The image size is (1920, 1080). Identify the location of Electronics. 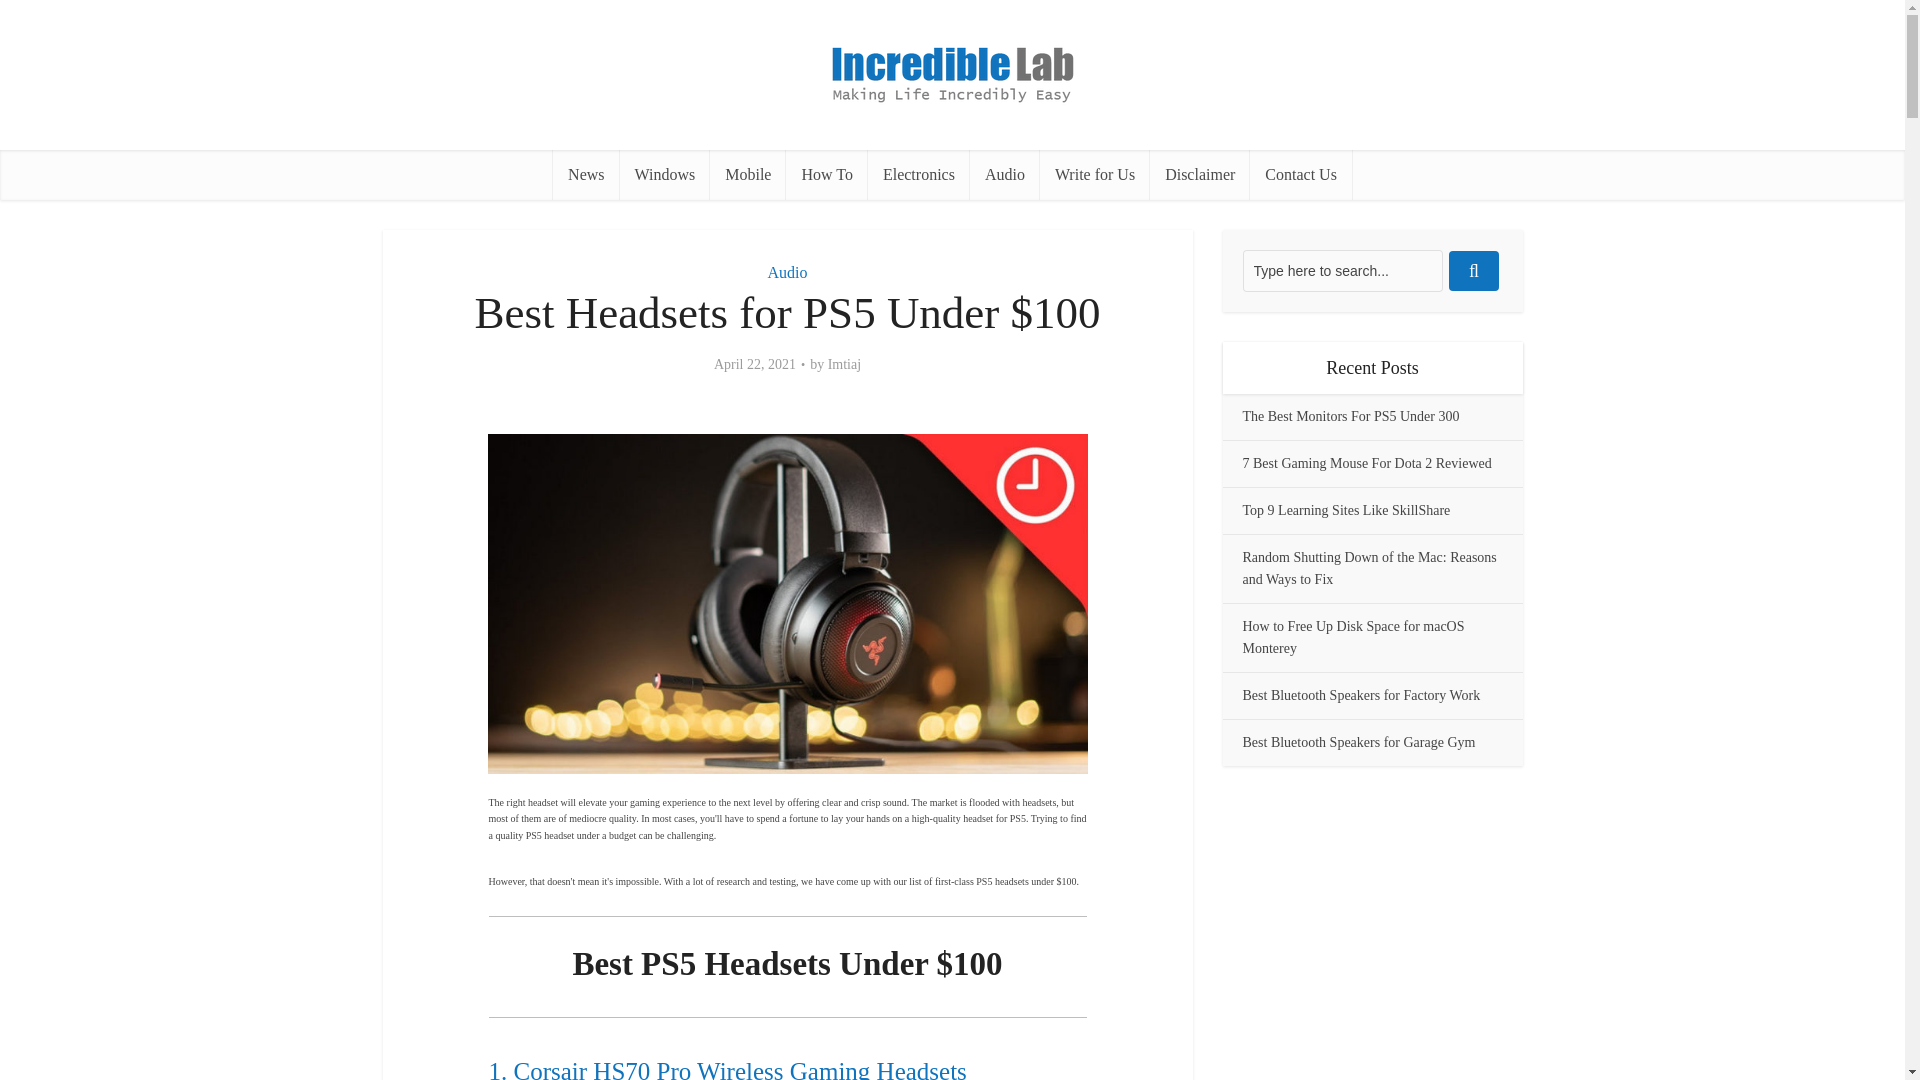
(918, 174).